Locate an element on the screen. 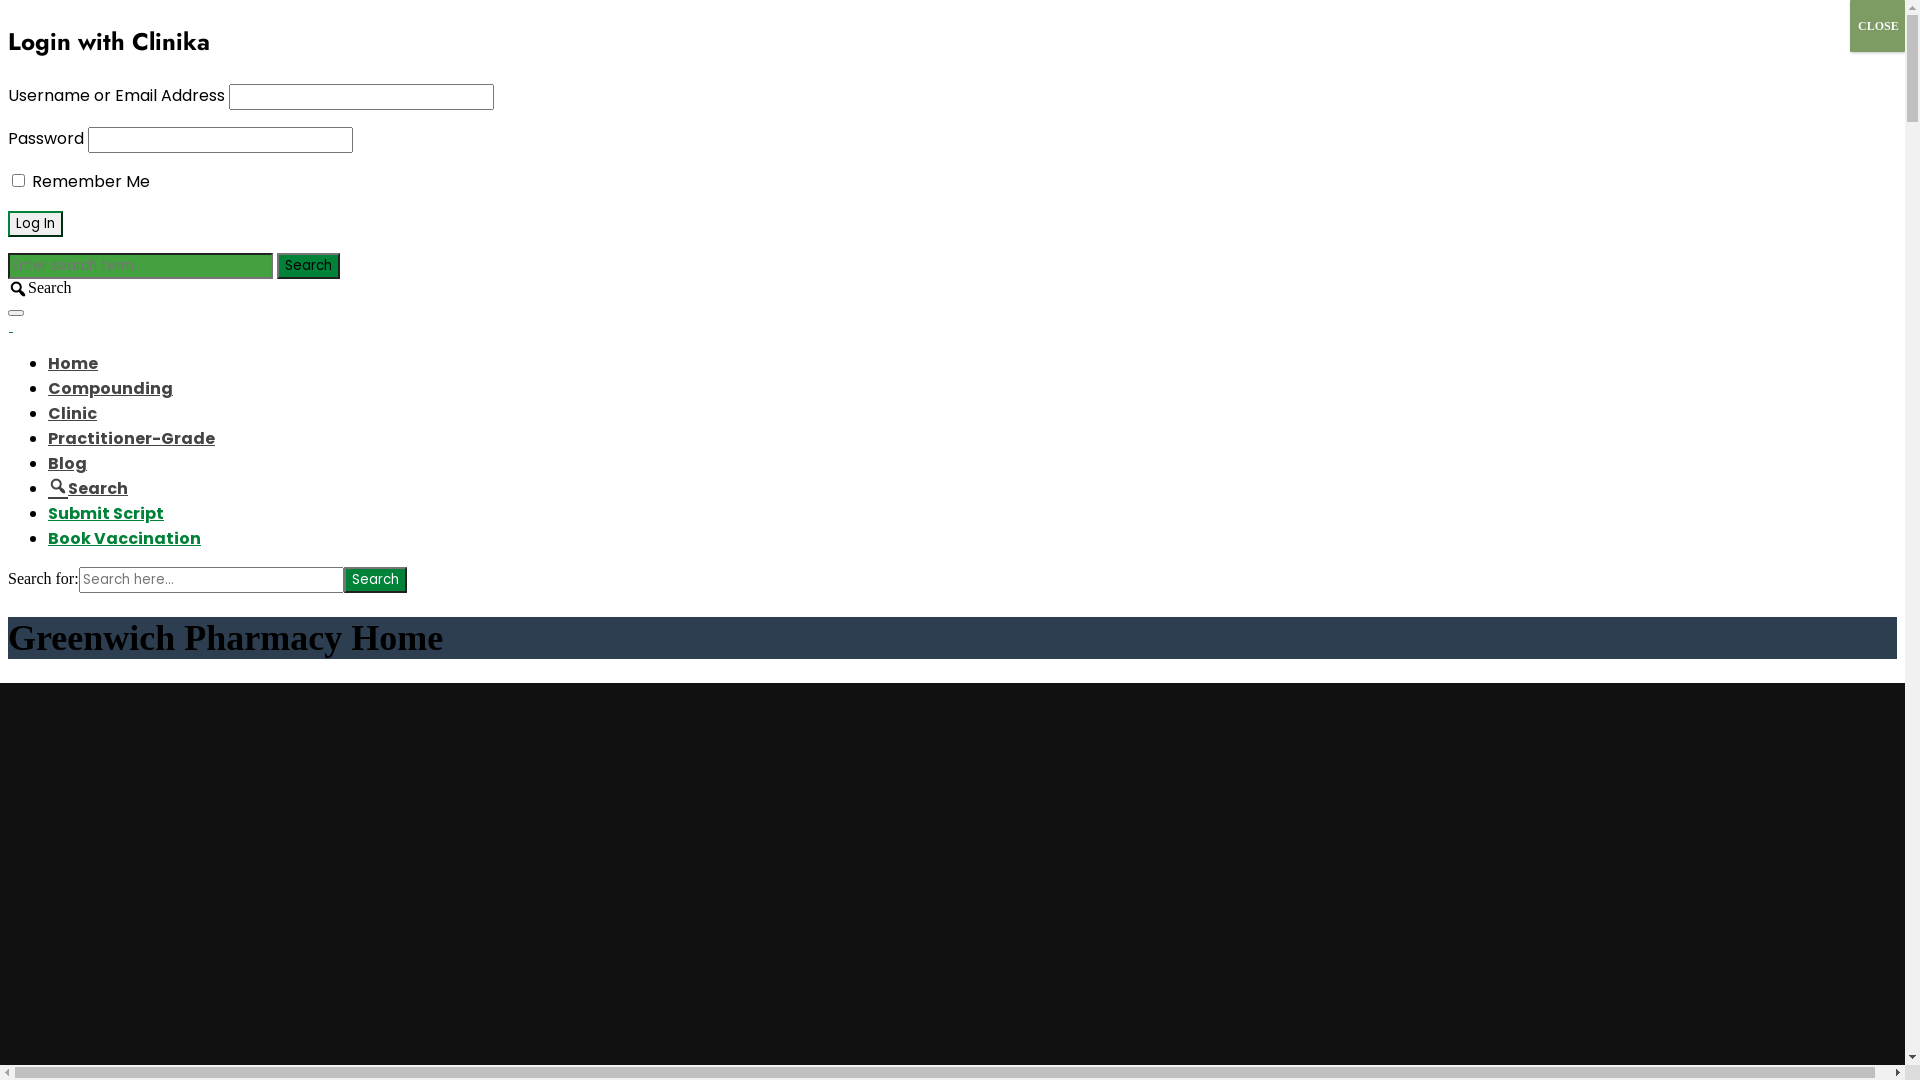  Book Vaccination is located at coordinates (124, 538).